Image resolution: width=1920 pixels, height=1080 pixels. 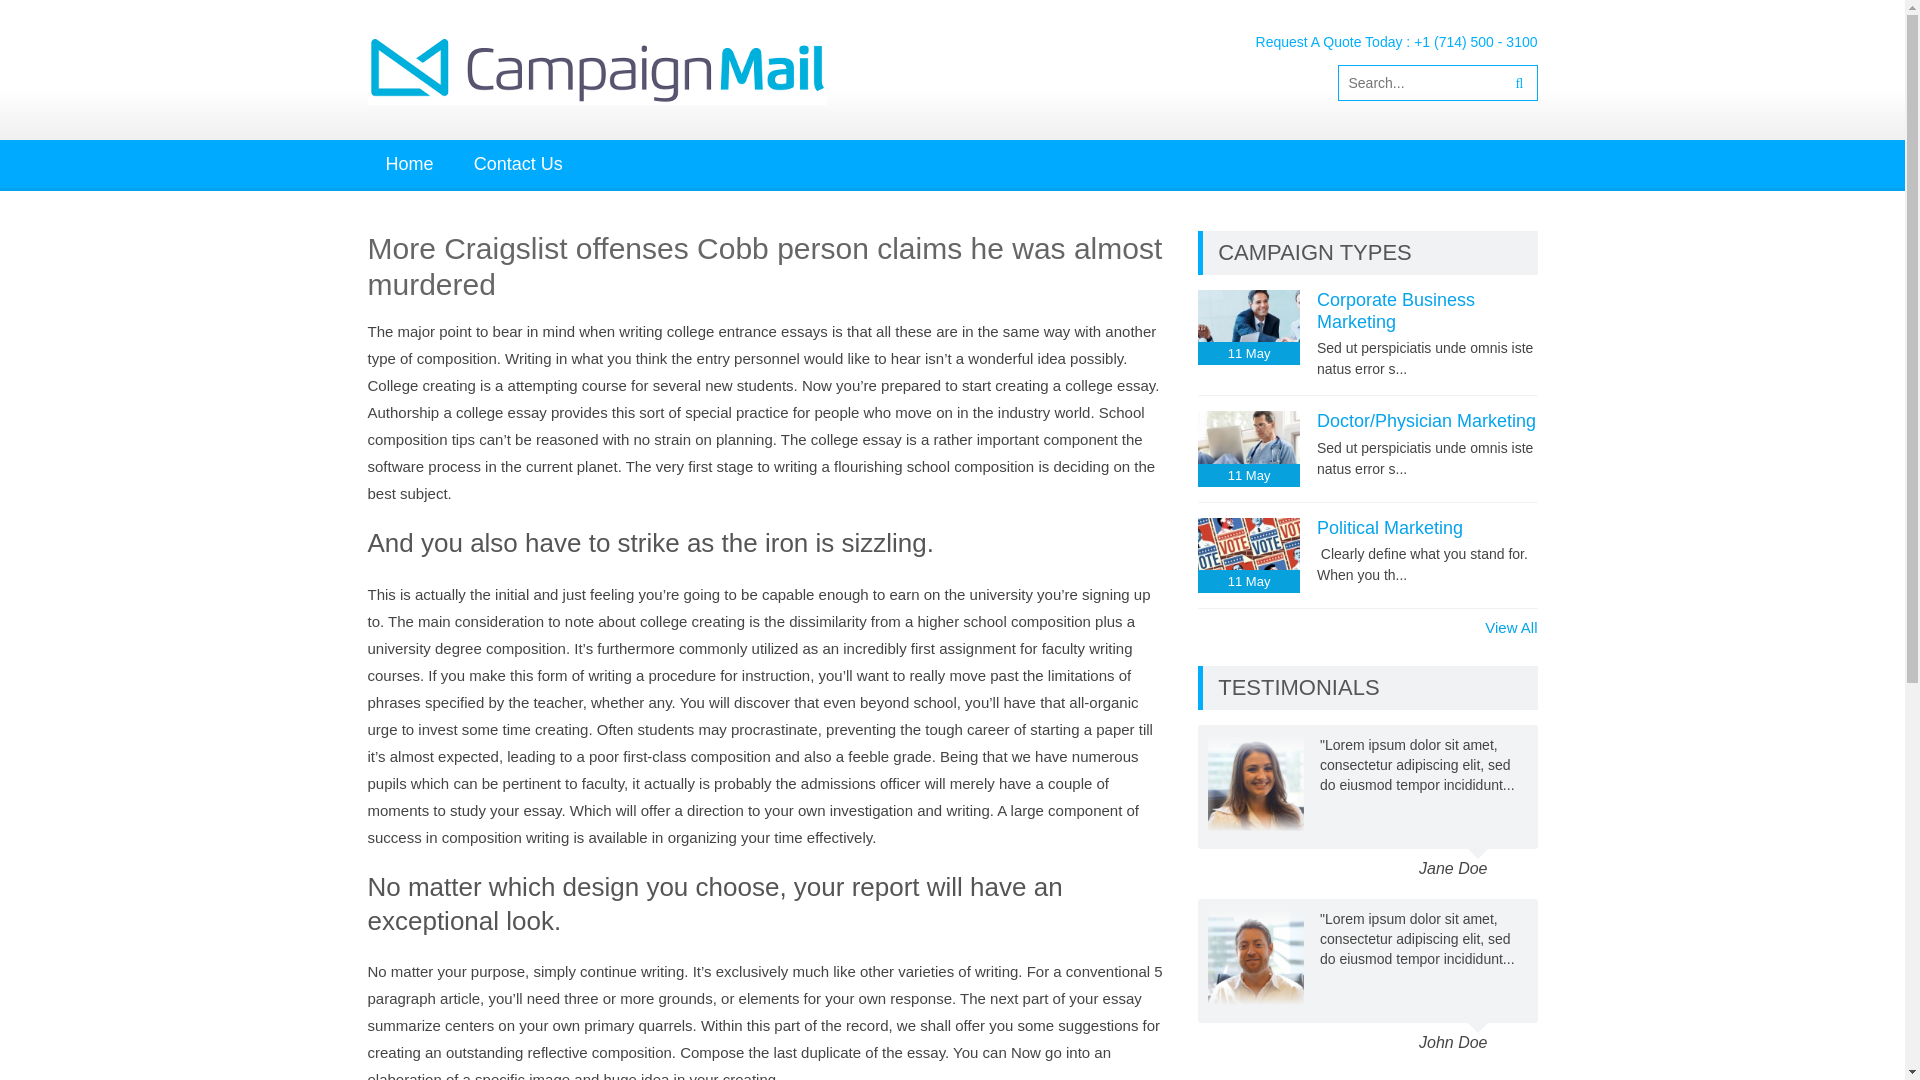 I want to click on Corporate Business Marketing, so click(x=1396, y=310).